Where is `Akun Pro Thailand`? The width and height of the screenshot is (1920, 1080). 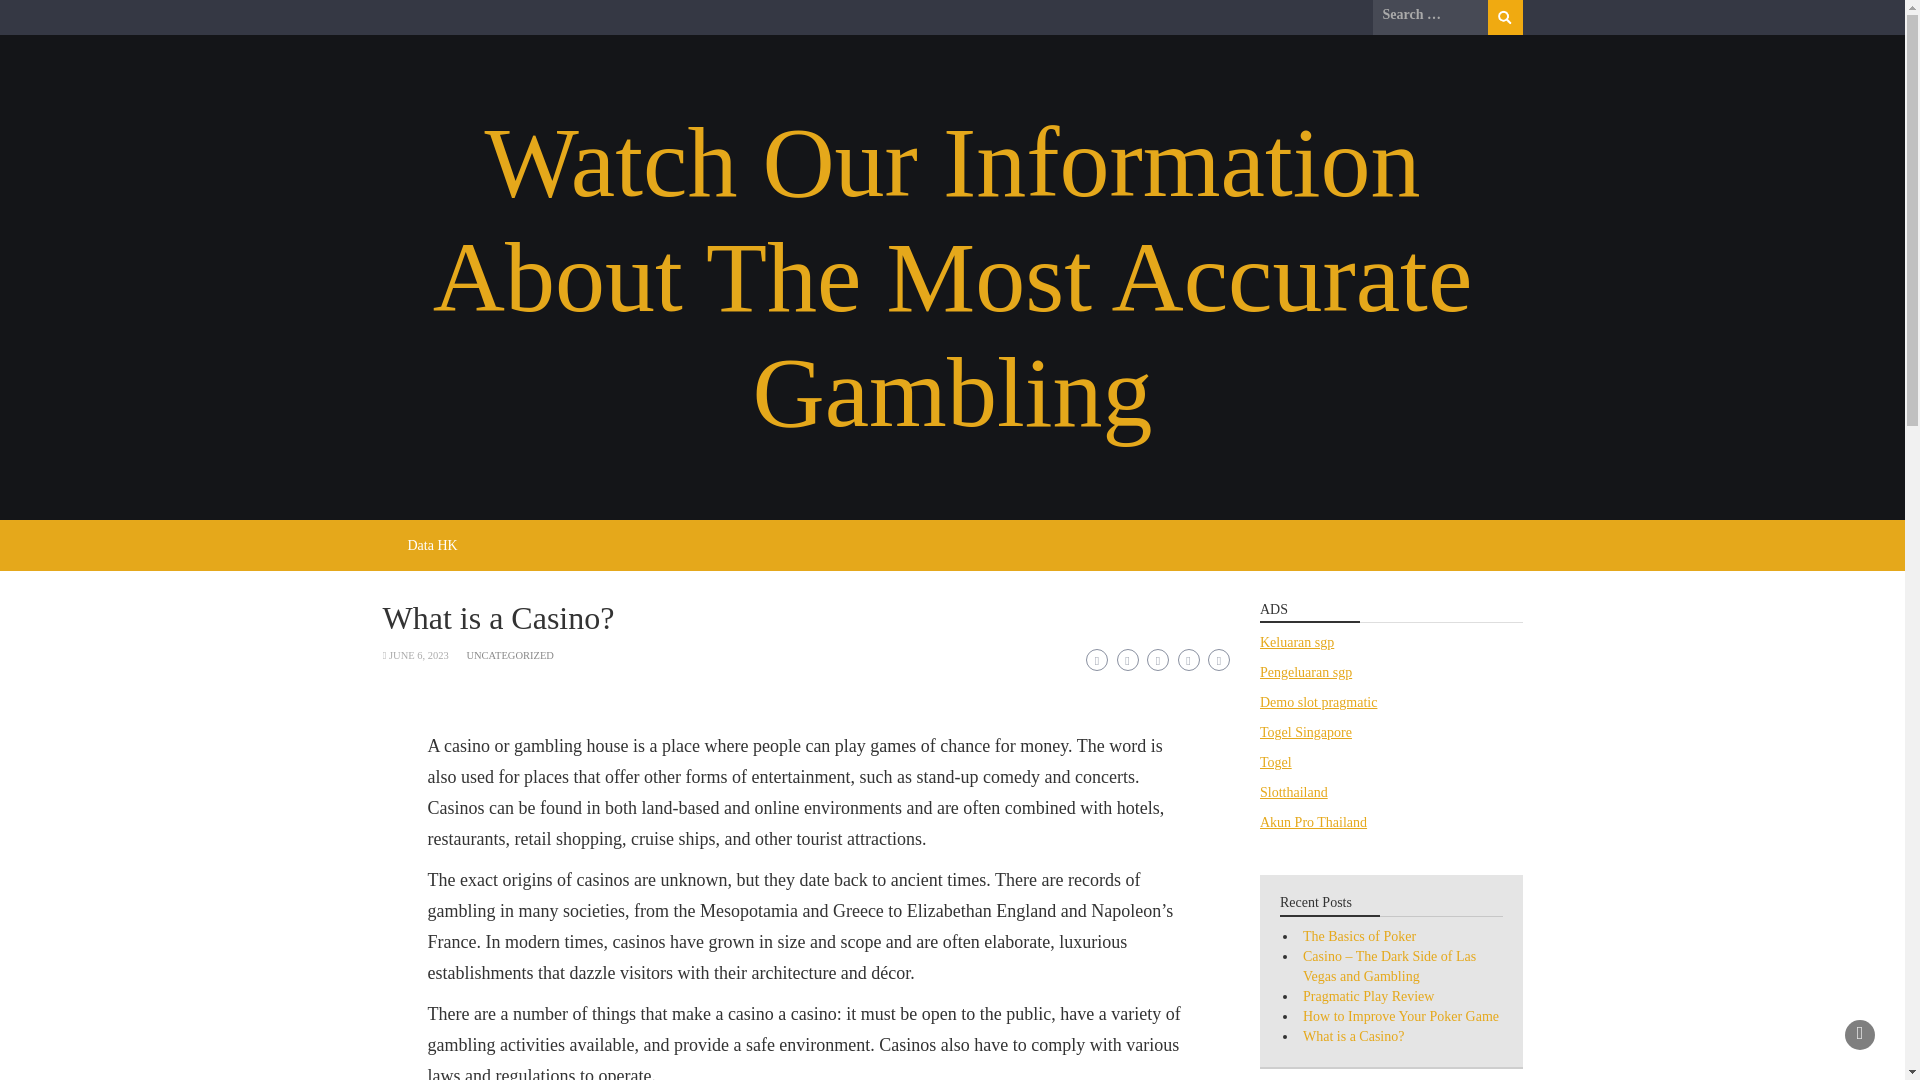
Akun Pro Thailand is located at coordinates (1313, 822).